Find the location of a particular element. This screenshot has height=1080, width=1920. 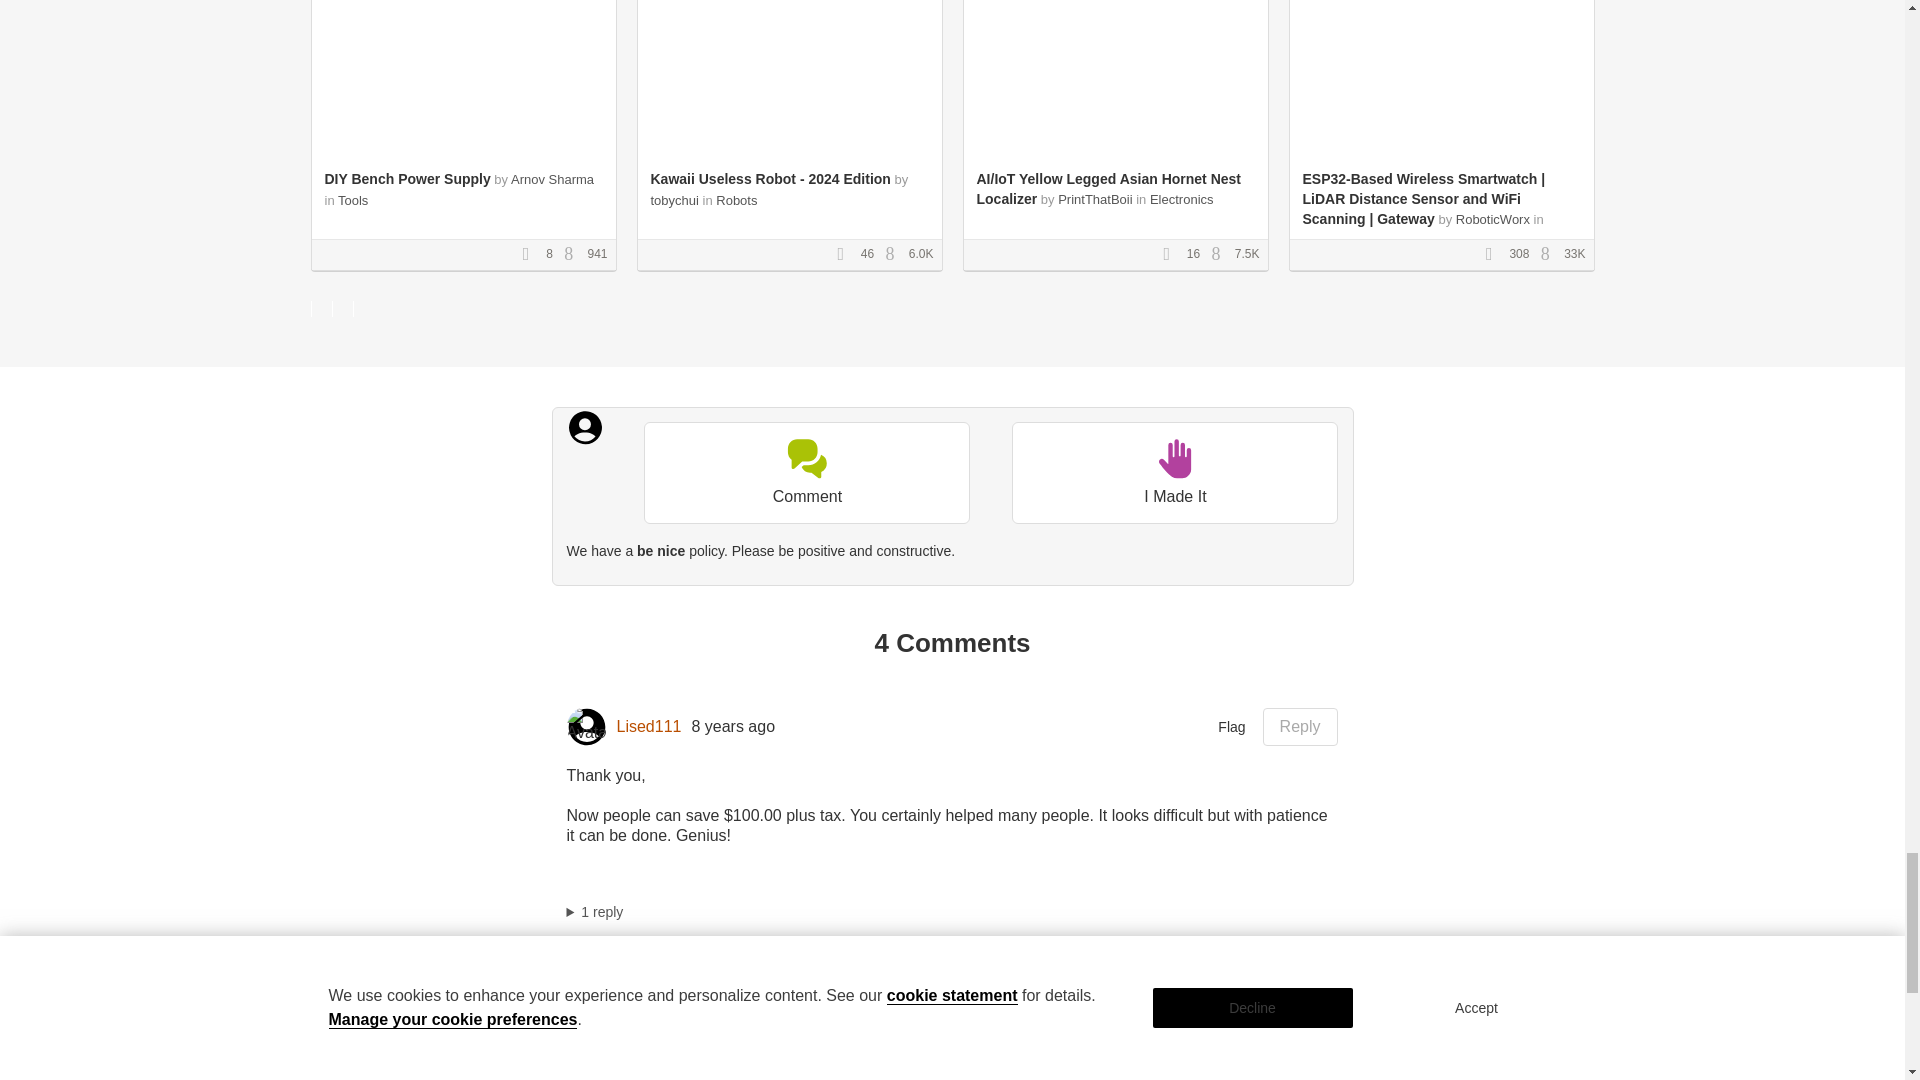

Arnov Sharma is located at coordinates (552, 178).